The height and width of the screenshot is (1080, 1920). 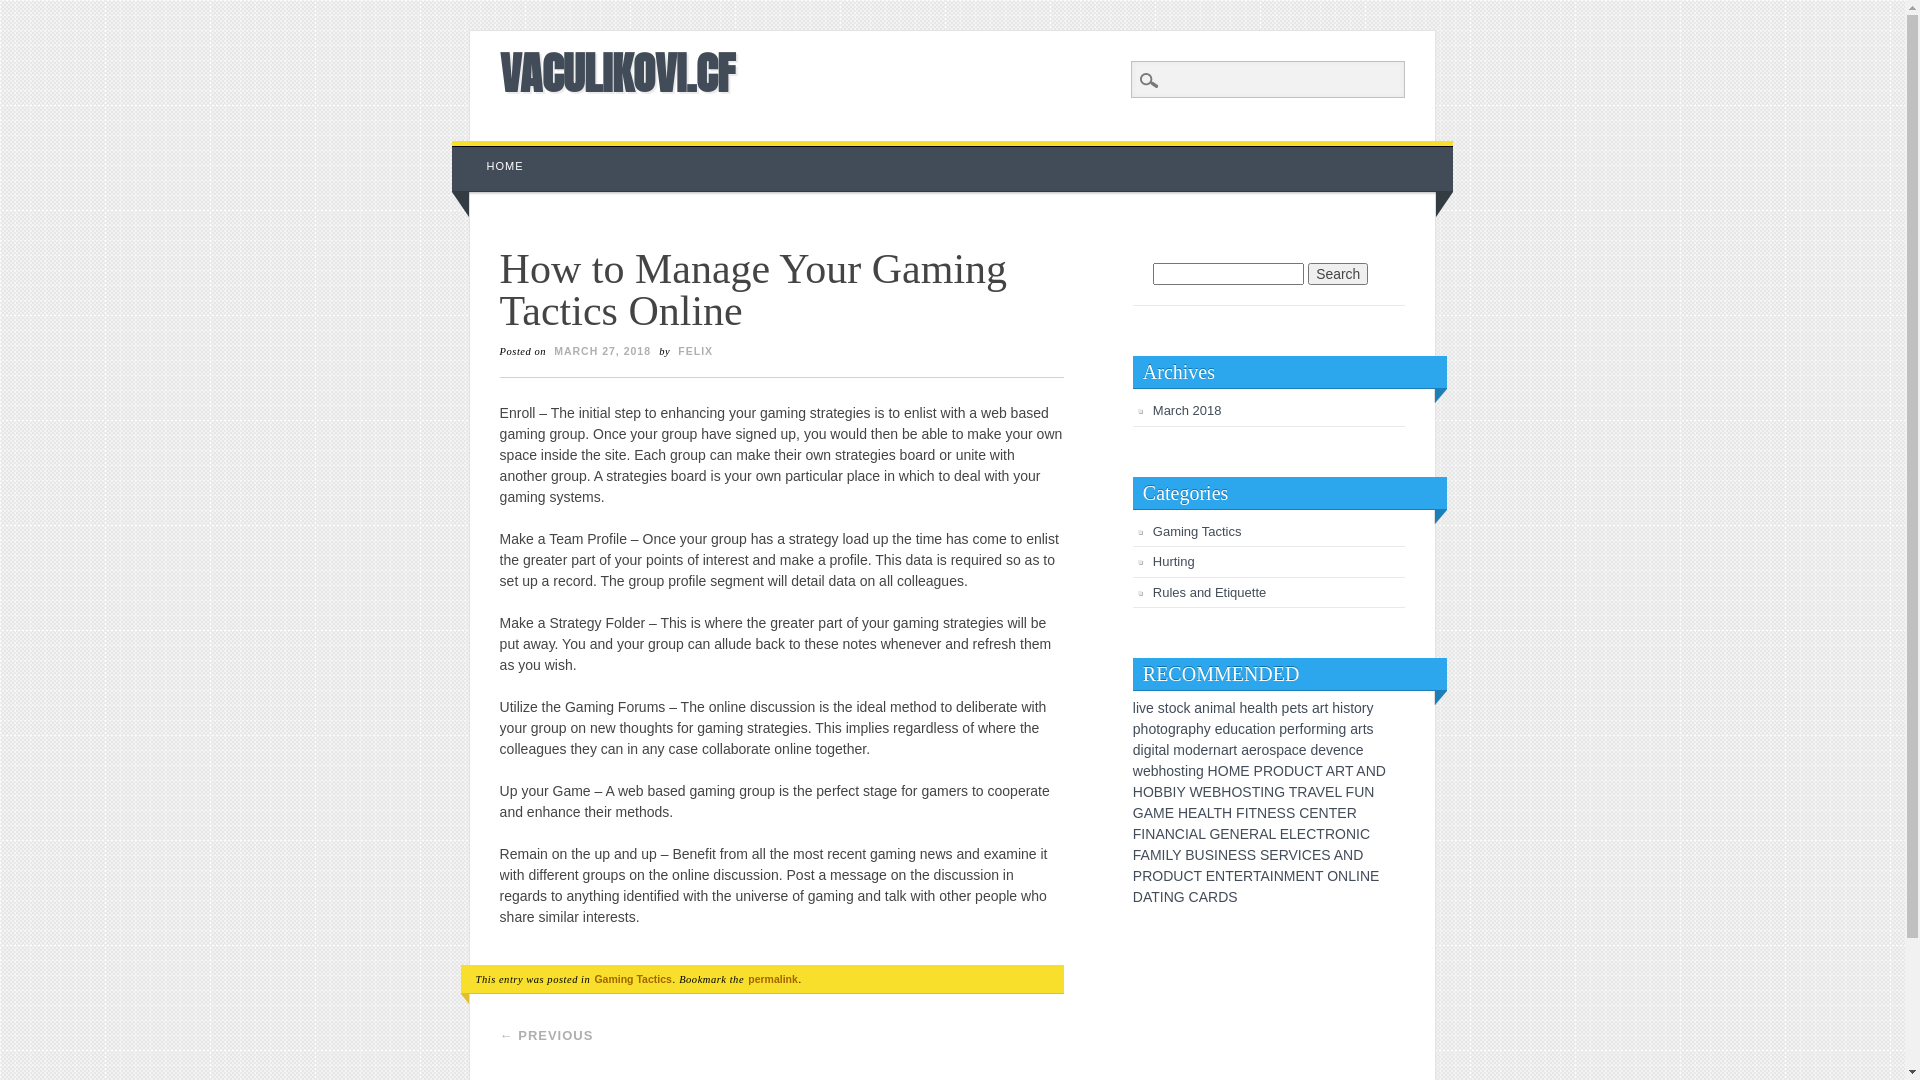 What do you see at coordinates (1156, 855) in the screenshot?
I see `M` at bounding box center [1156, 855].